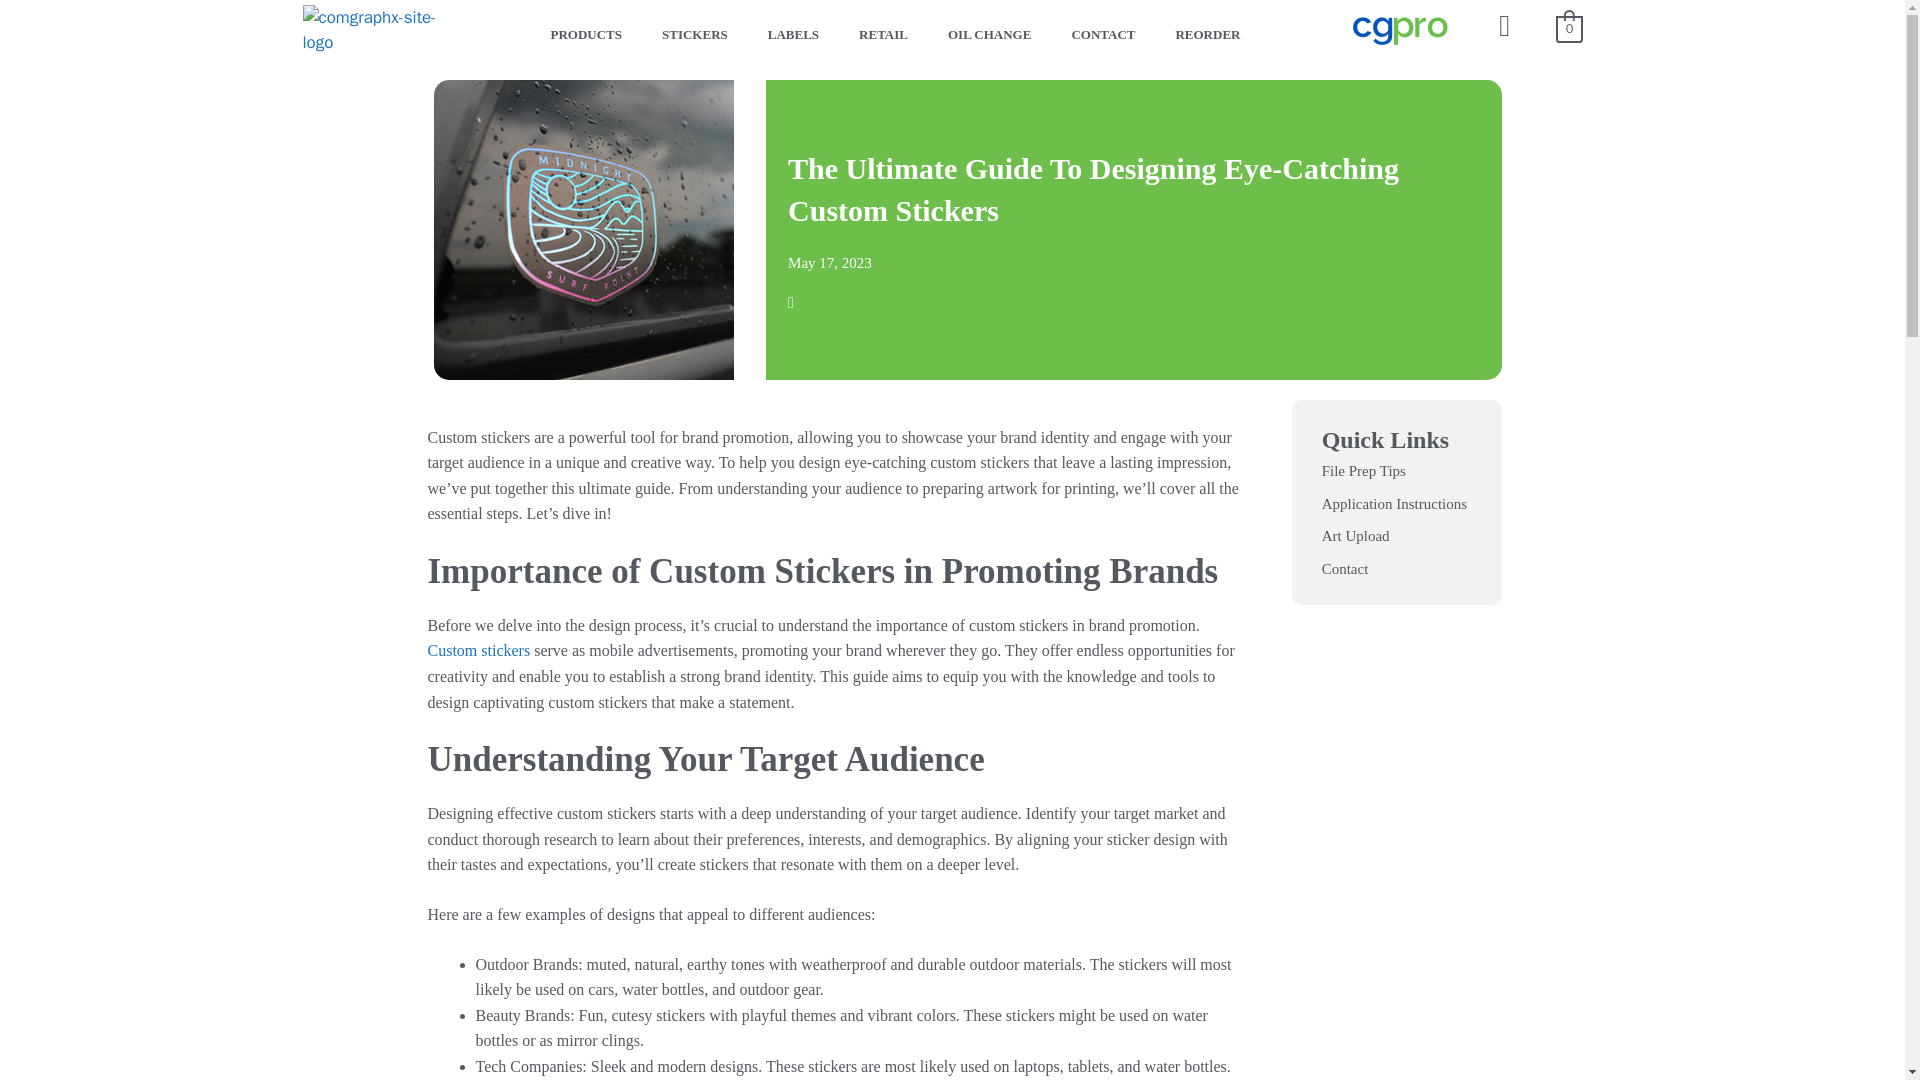  I want to click on View your shopping cart, so click(1568, 28).